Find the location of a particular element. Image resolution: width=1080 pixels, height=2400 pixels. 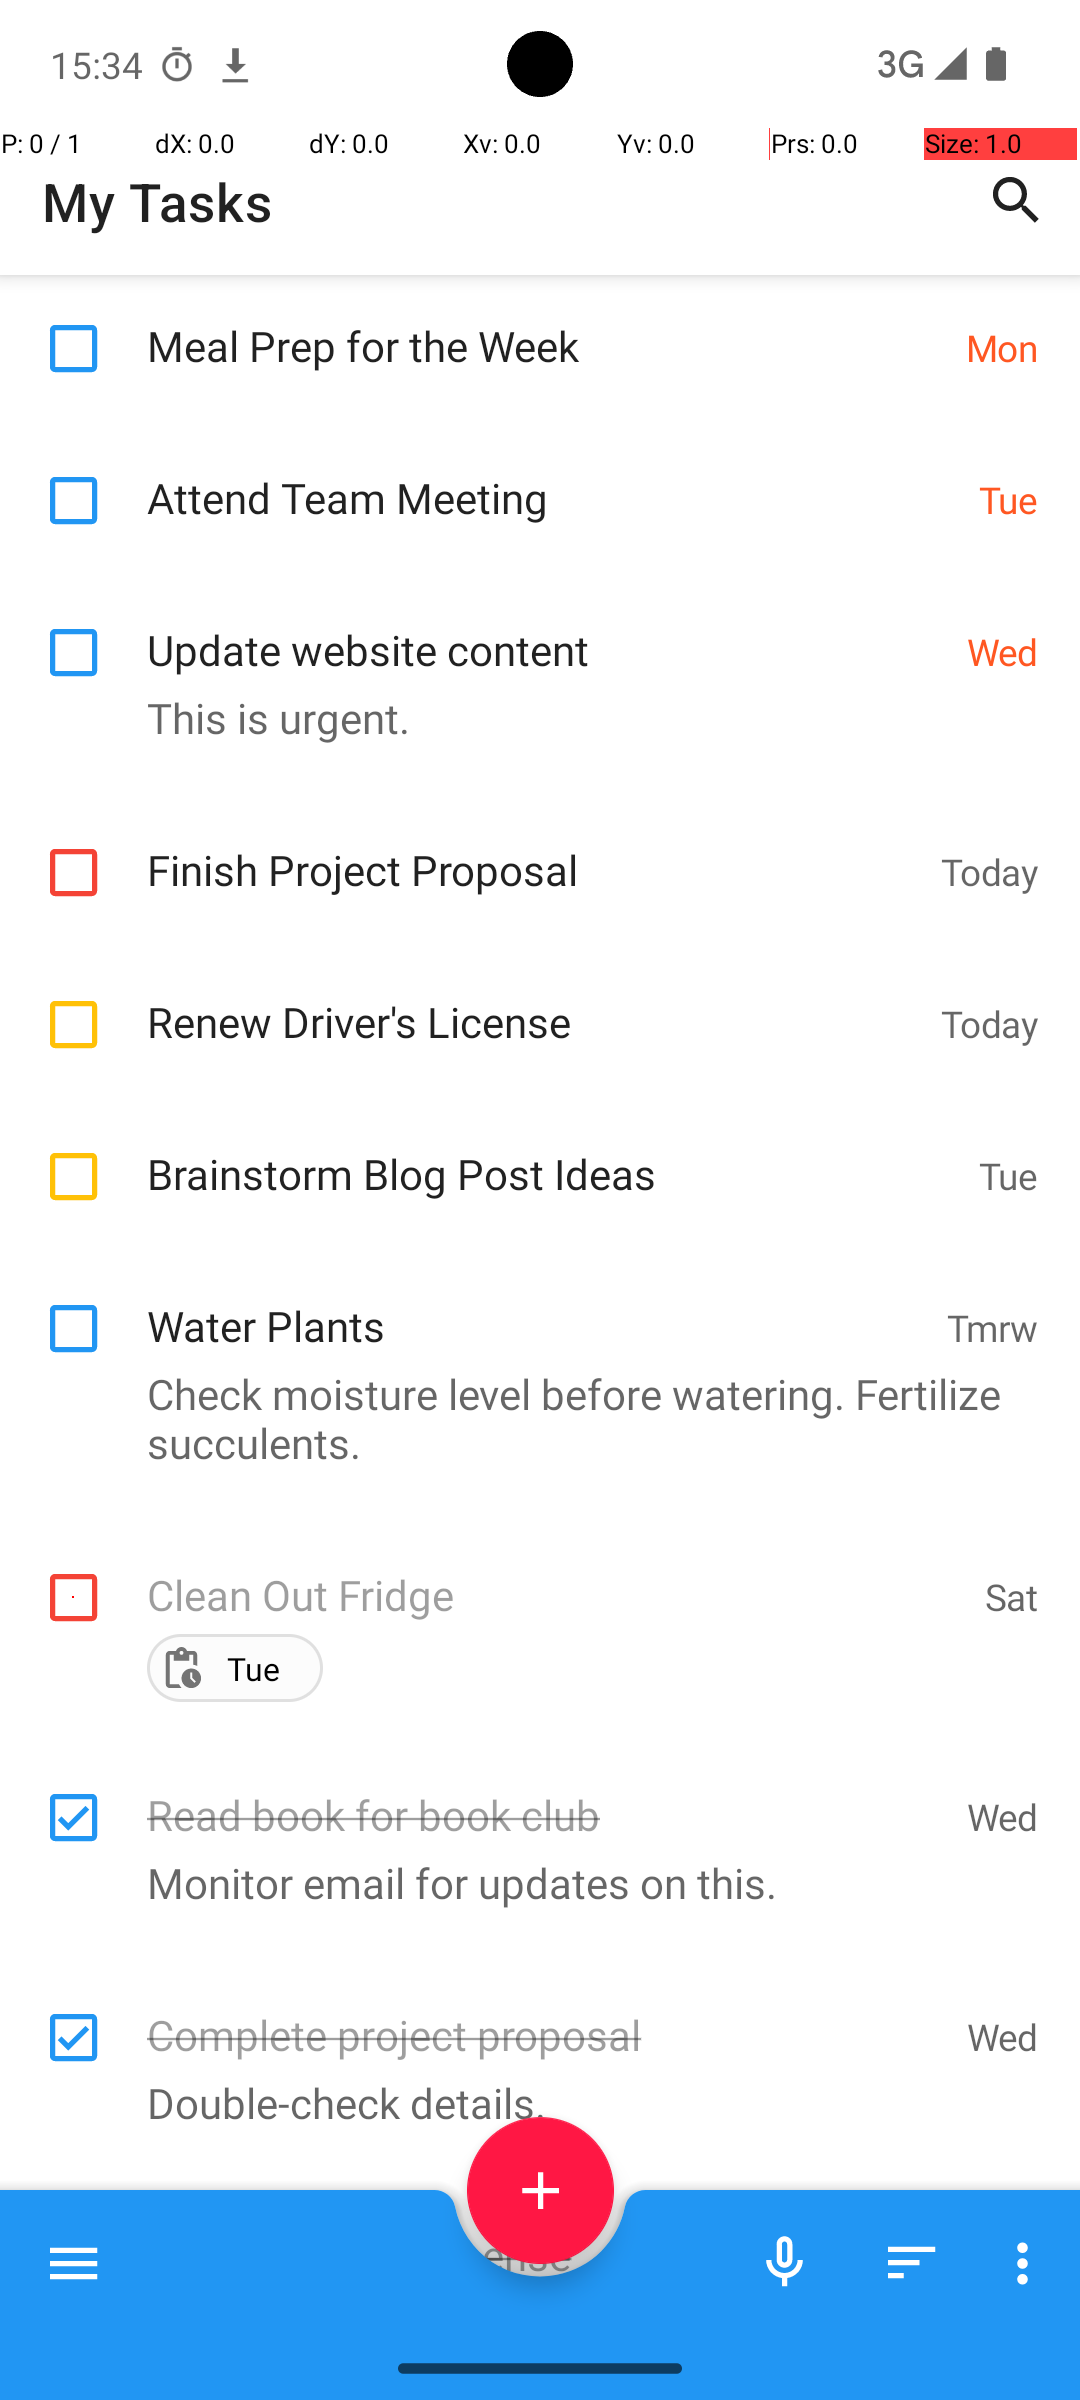

Read book for book club is located at coordinates (546, 1794).